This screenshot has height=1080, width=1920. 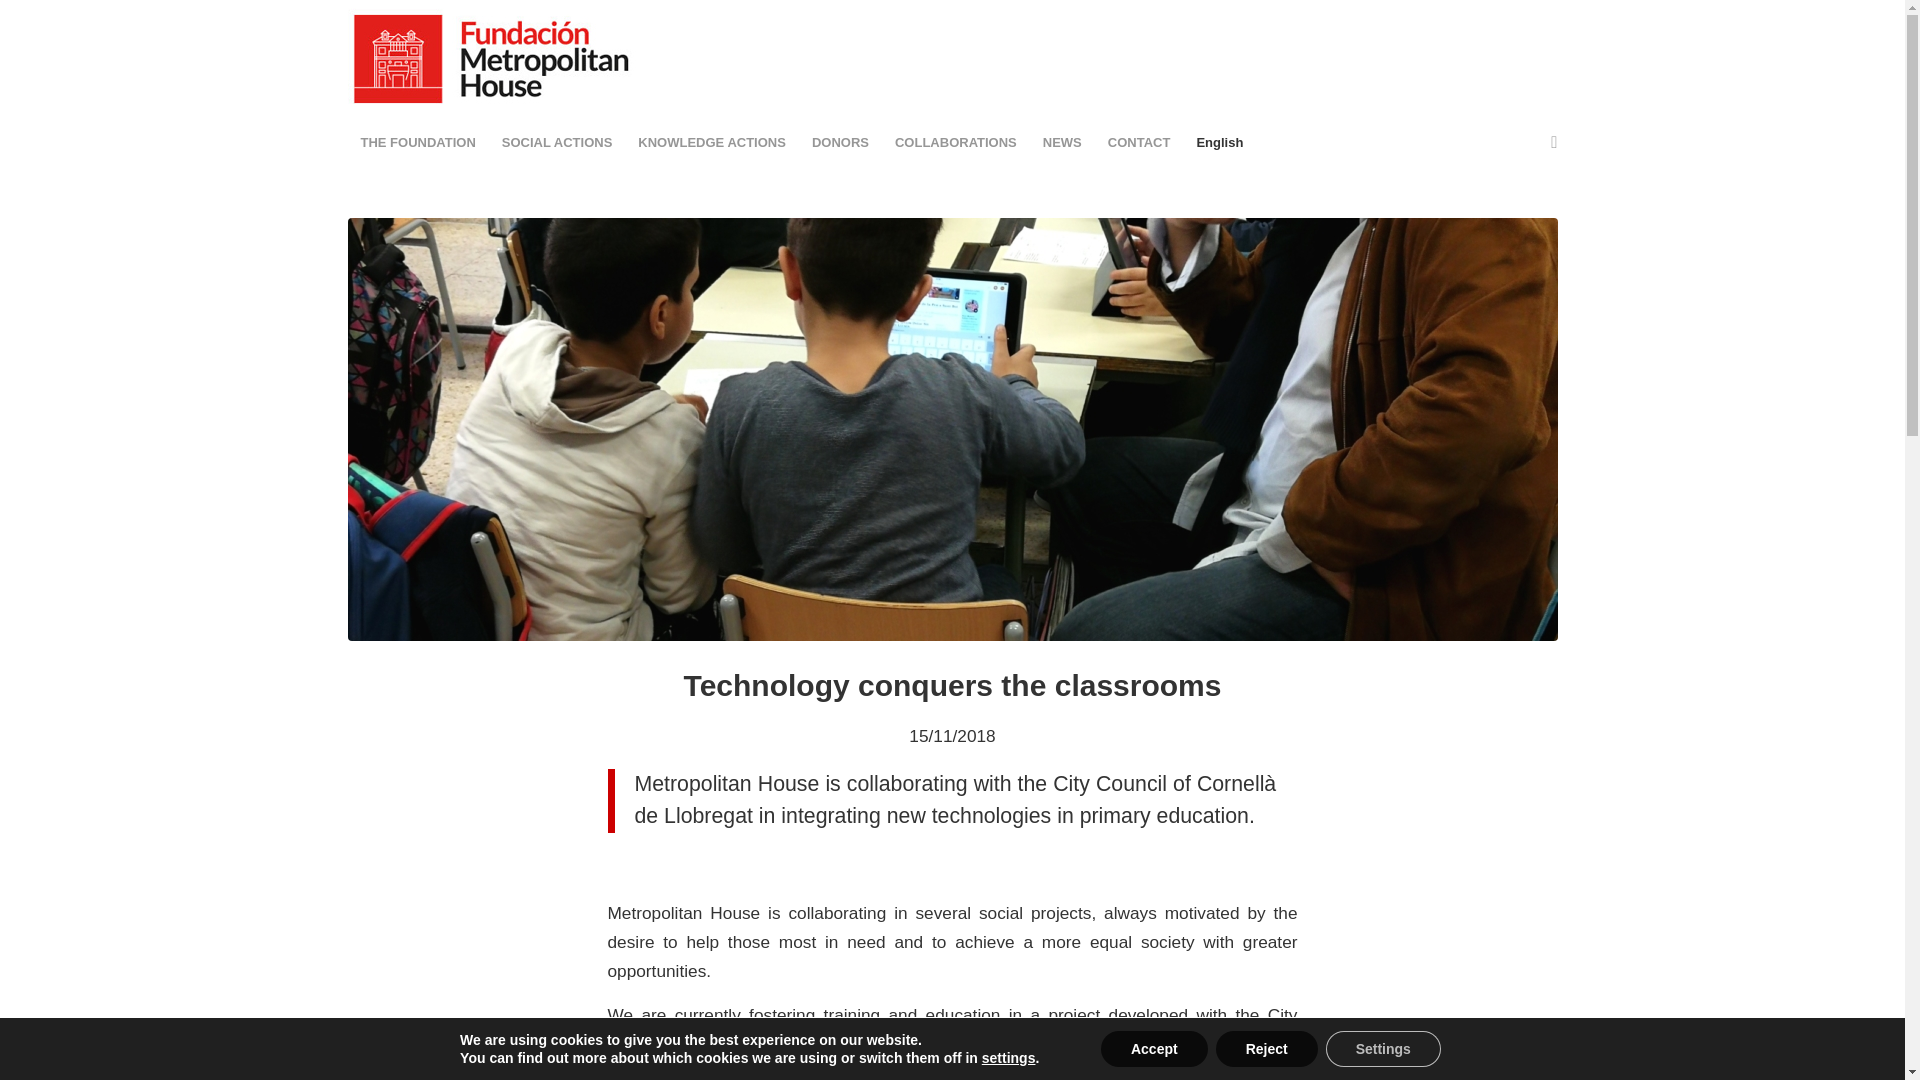 I want to click on SOCIAL ACTIONS, so click(x=557, y=142).